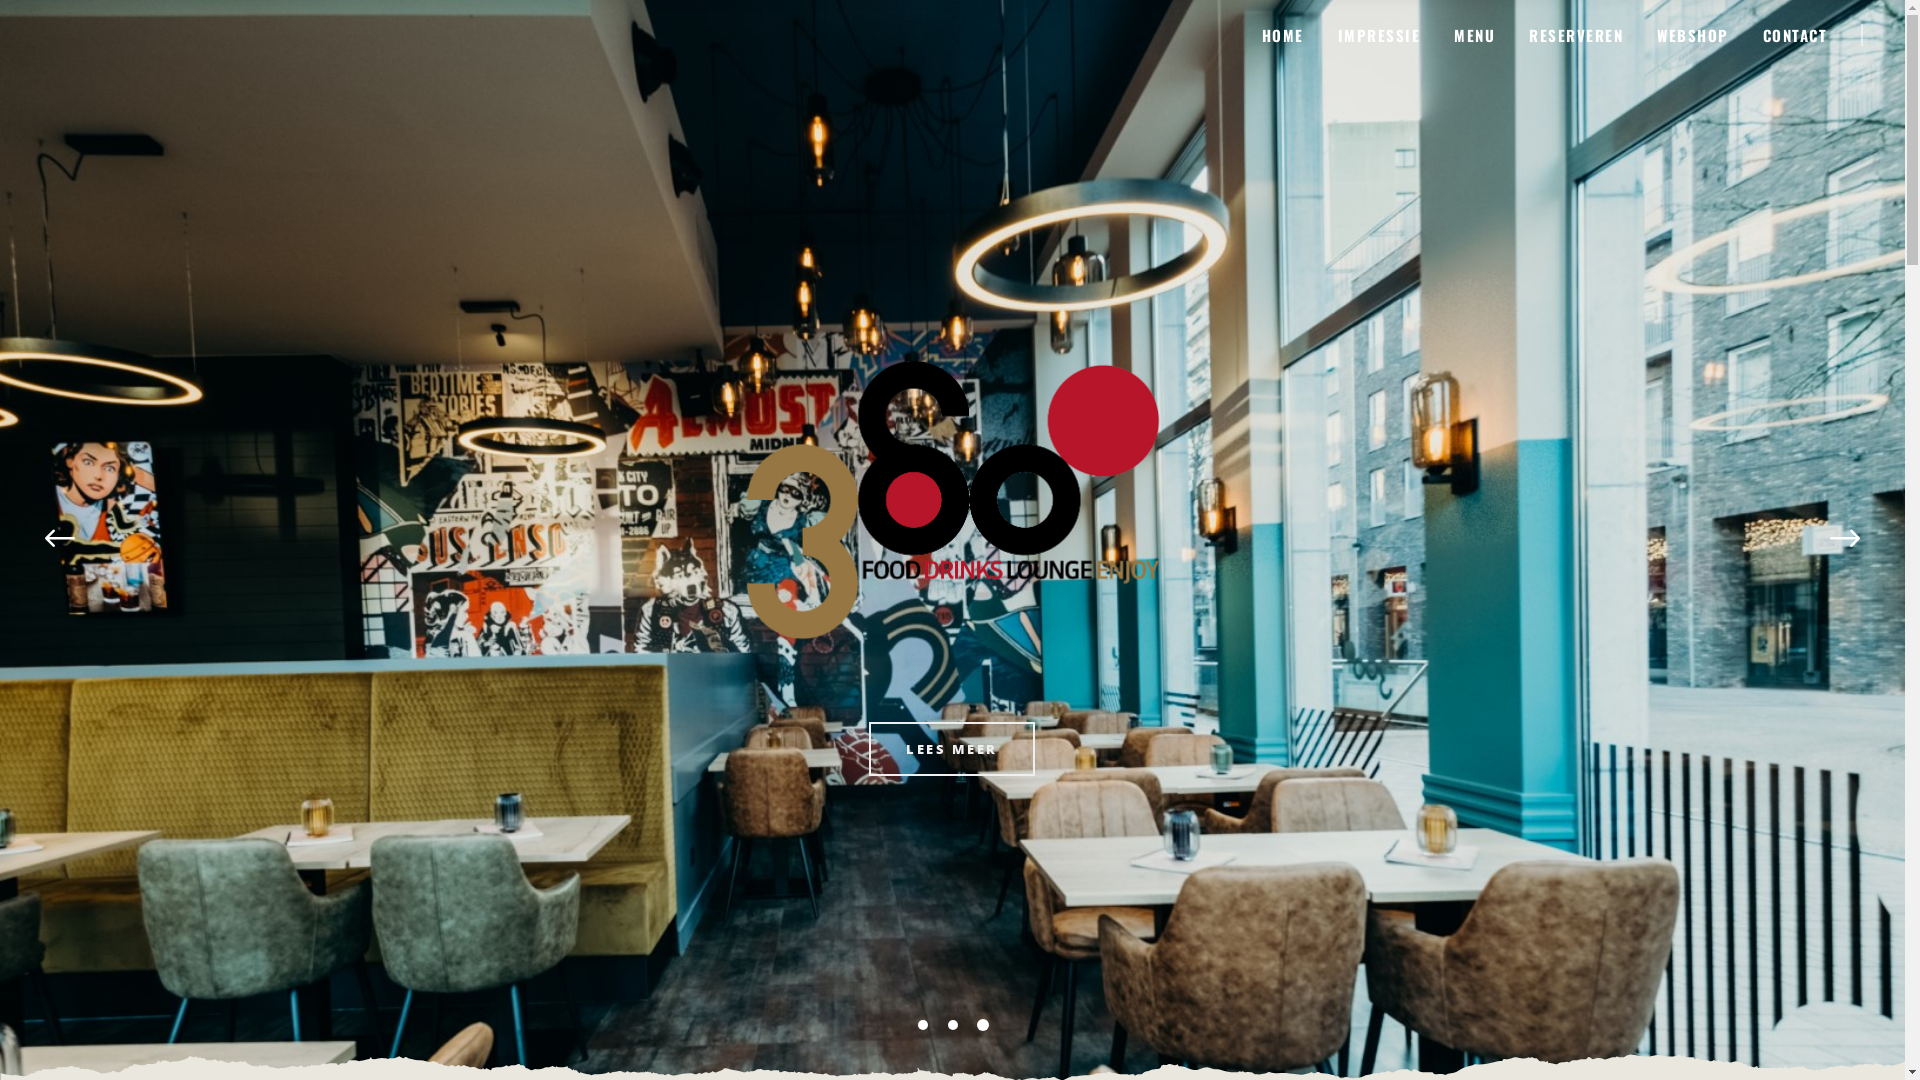 This screenshot has height=1080, width=1920. I want to click on IMPRESSIE, so click(1378, 34).